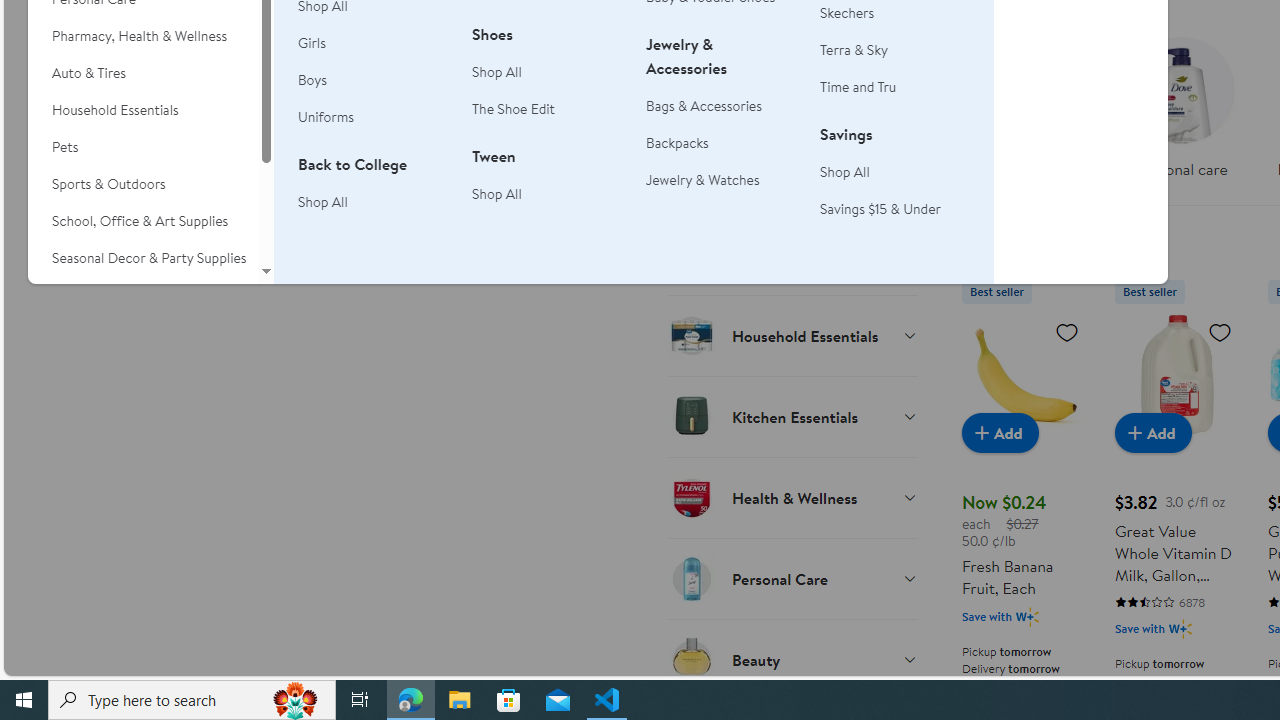 Image resolution: width=1280 pixels, height=720 pixels. I want to click on ShoesShop AllThe Shoe Edit, so click(547, 83).